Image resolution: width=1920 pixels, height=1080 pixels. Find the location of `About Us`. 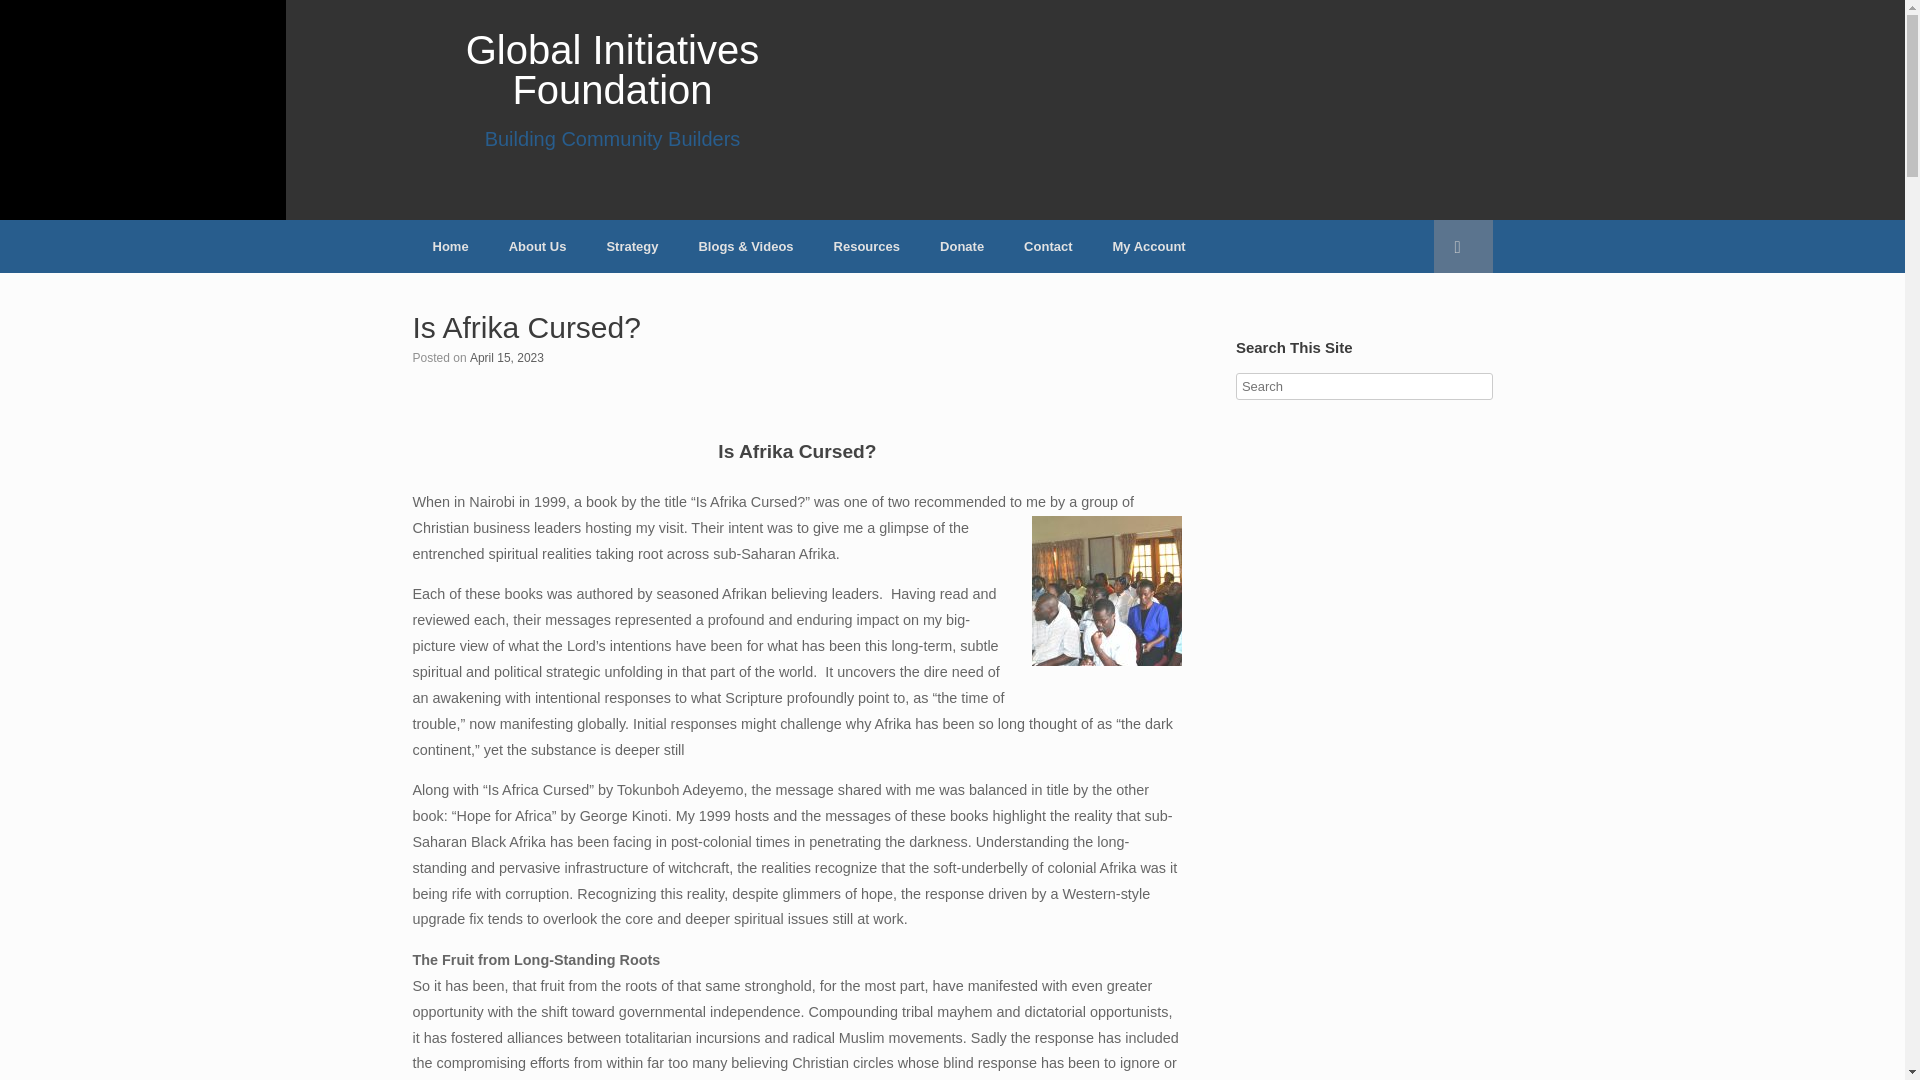

About Us is located at coordinates (538, 246).